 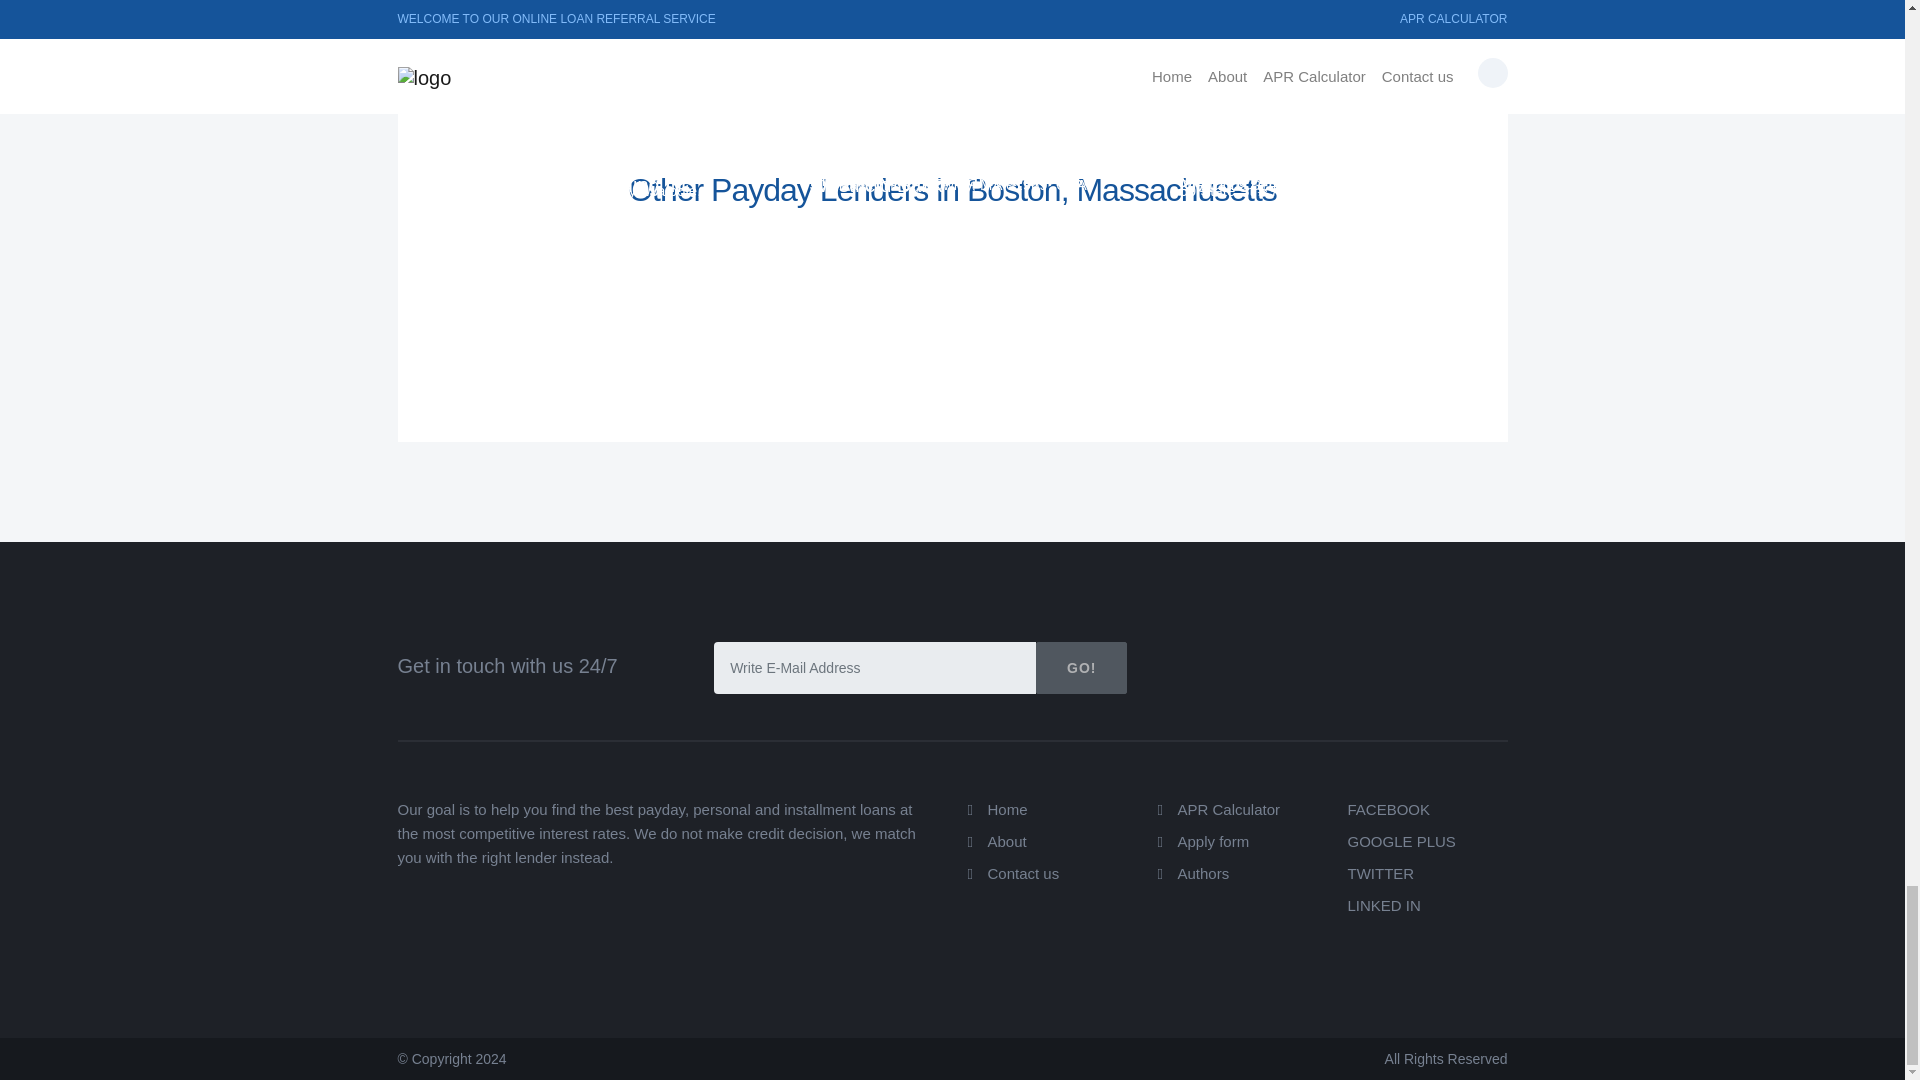 I want to click on FACEBOOK, so click(x=1388, y=809).